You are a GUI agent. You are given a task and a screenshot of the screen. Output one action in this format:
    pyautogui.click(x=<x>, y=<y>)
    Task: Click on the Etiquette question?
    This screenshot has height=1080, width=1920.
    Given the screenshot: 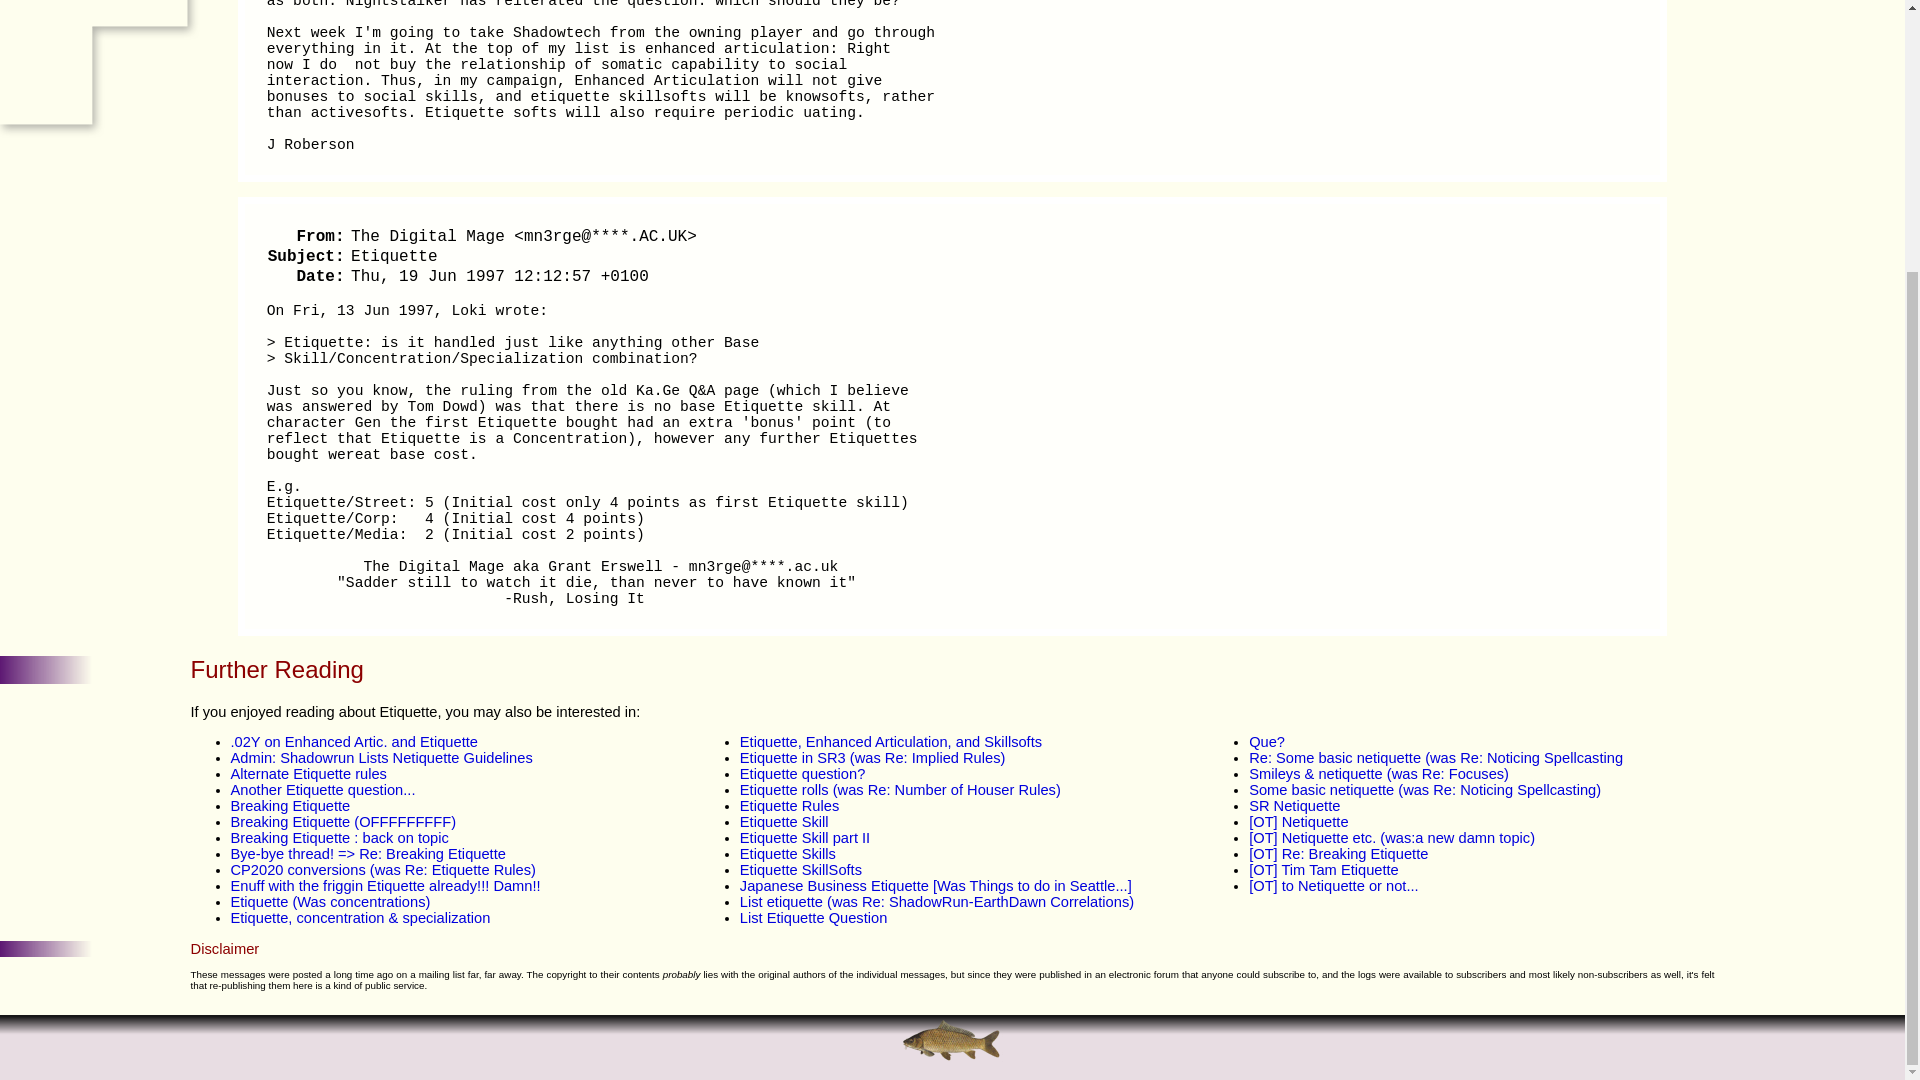 What is the action you would take?
    pyautogui.click(x=802, y=773)
    